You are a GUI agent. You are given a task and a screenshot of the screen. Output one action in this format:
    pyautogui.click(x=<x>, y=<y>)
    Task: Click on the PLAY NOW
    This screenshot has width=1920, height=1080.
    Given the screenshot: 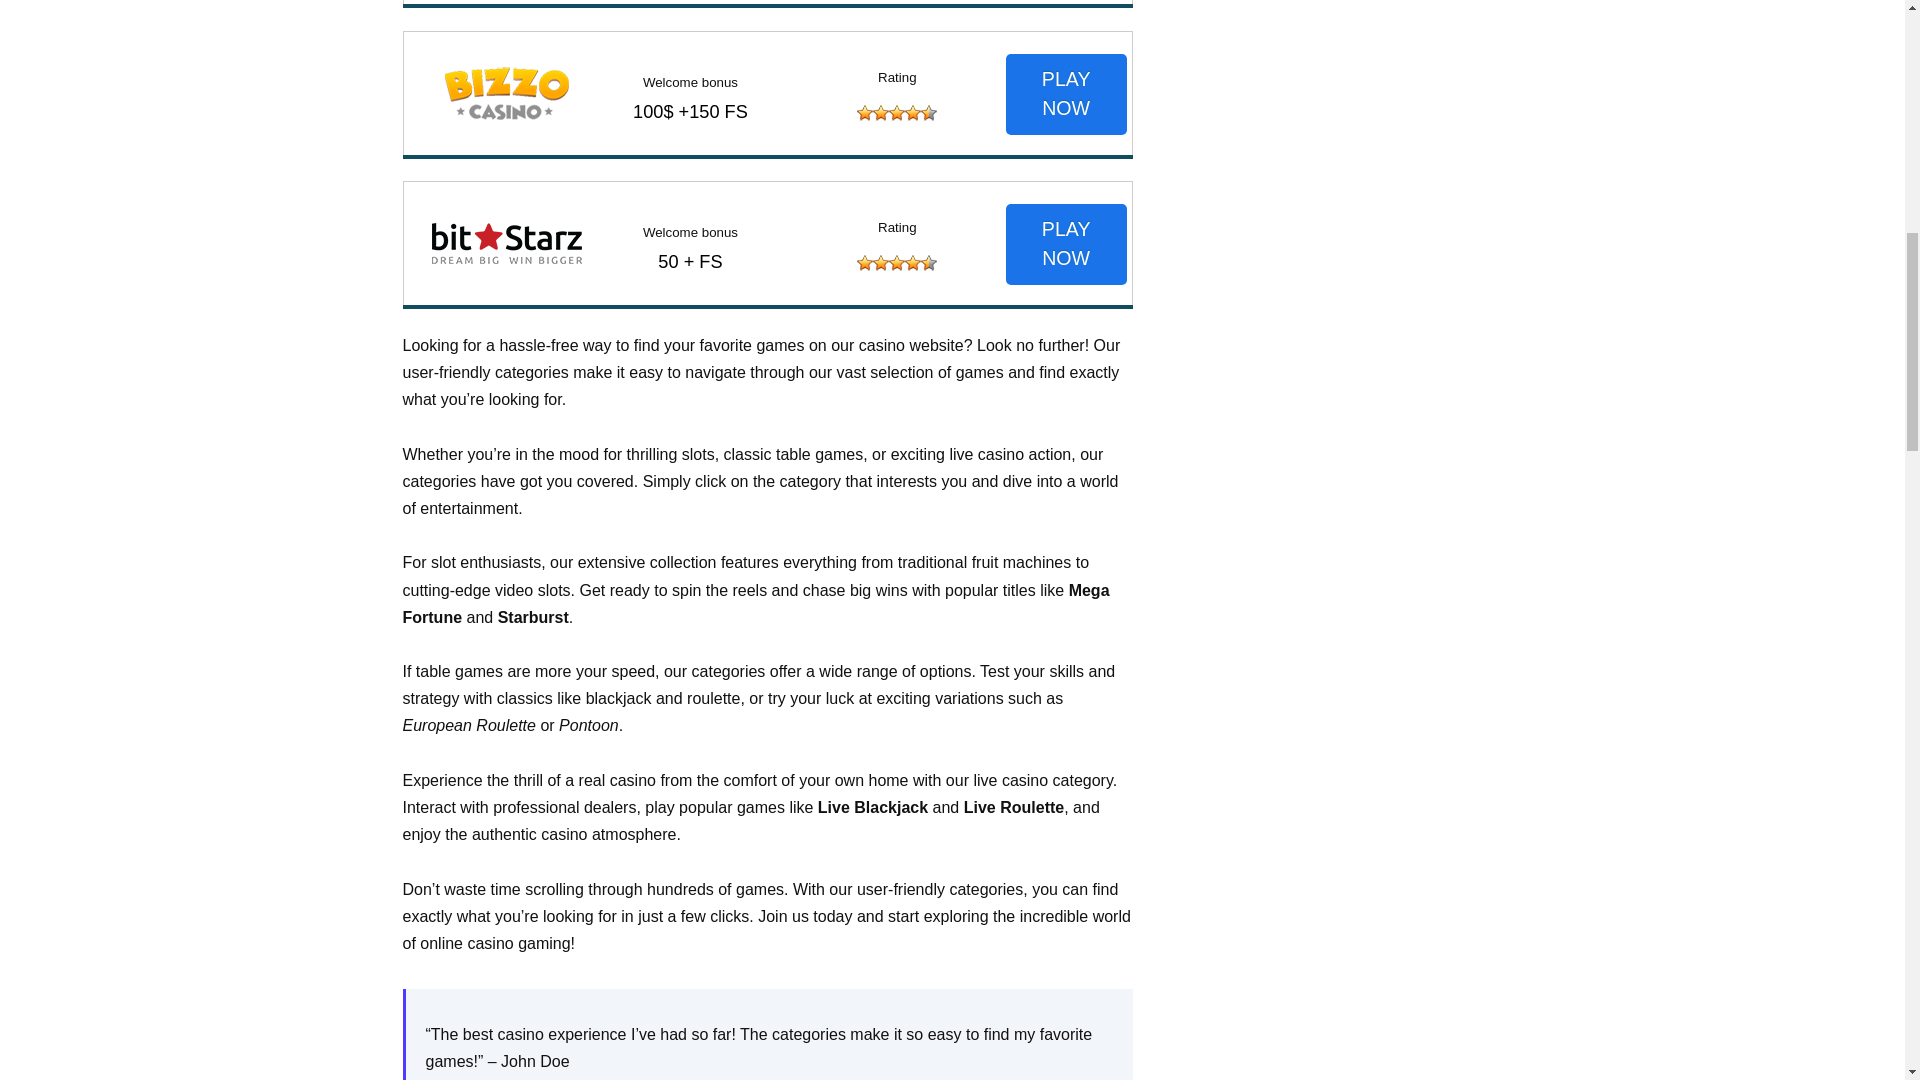 What is the action you would take?
    pyautogui.click(x=1066, y=244)
    